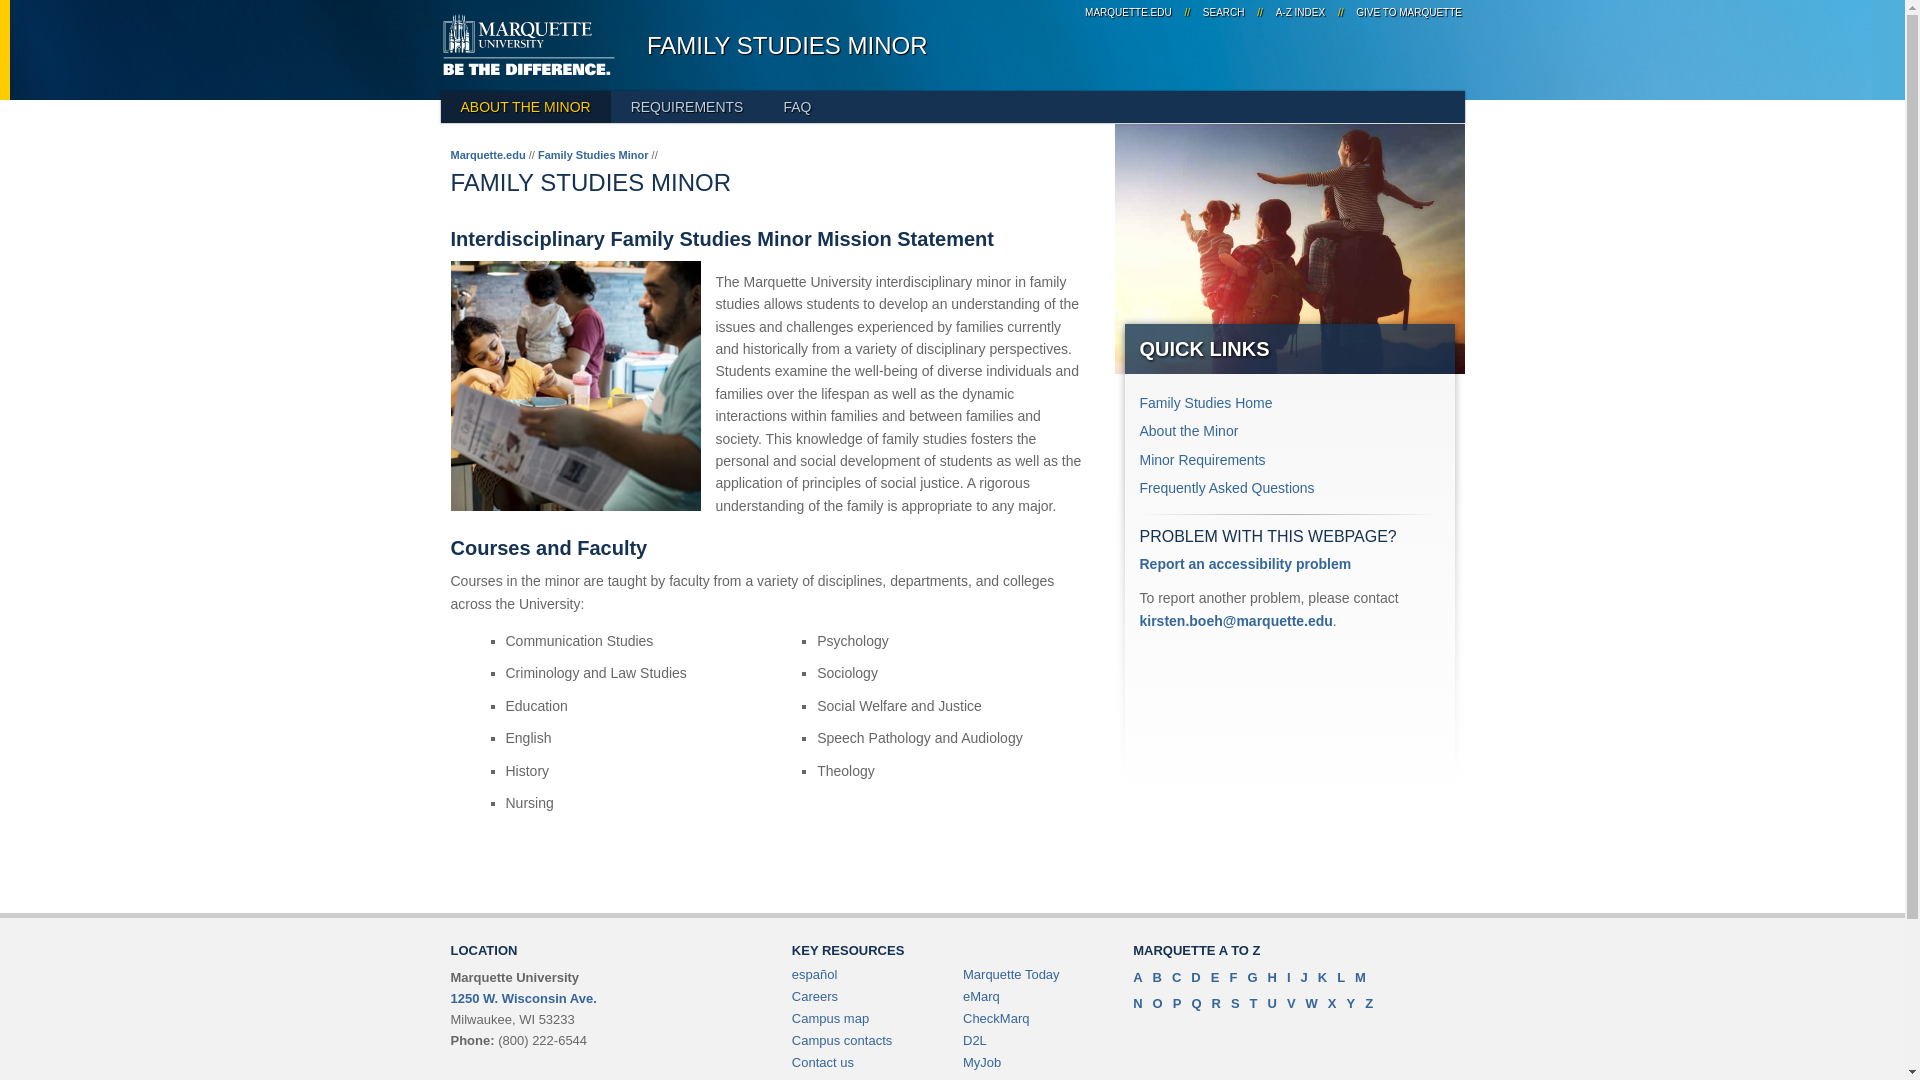 The image size is (1920, 1080). Describe the element at coordinates (1202, 460) in the screenshot. I see `Minor Requirements` at that location.